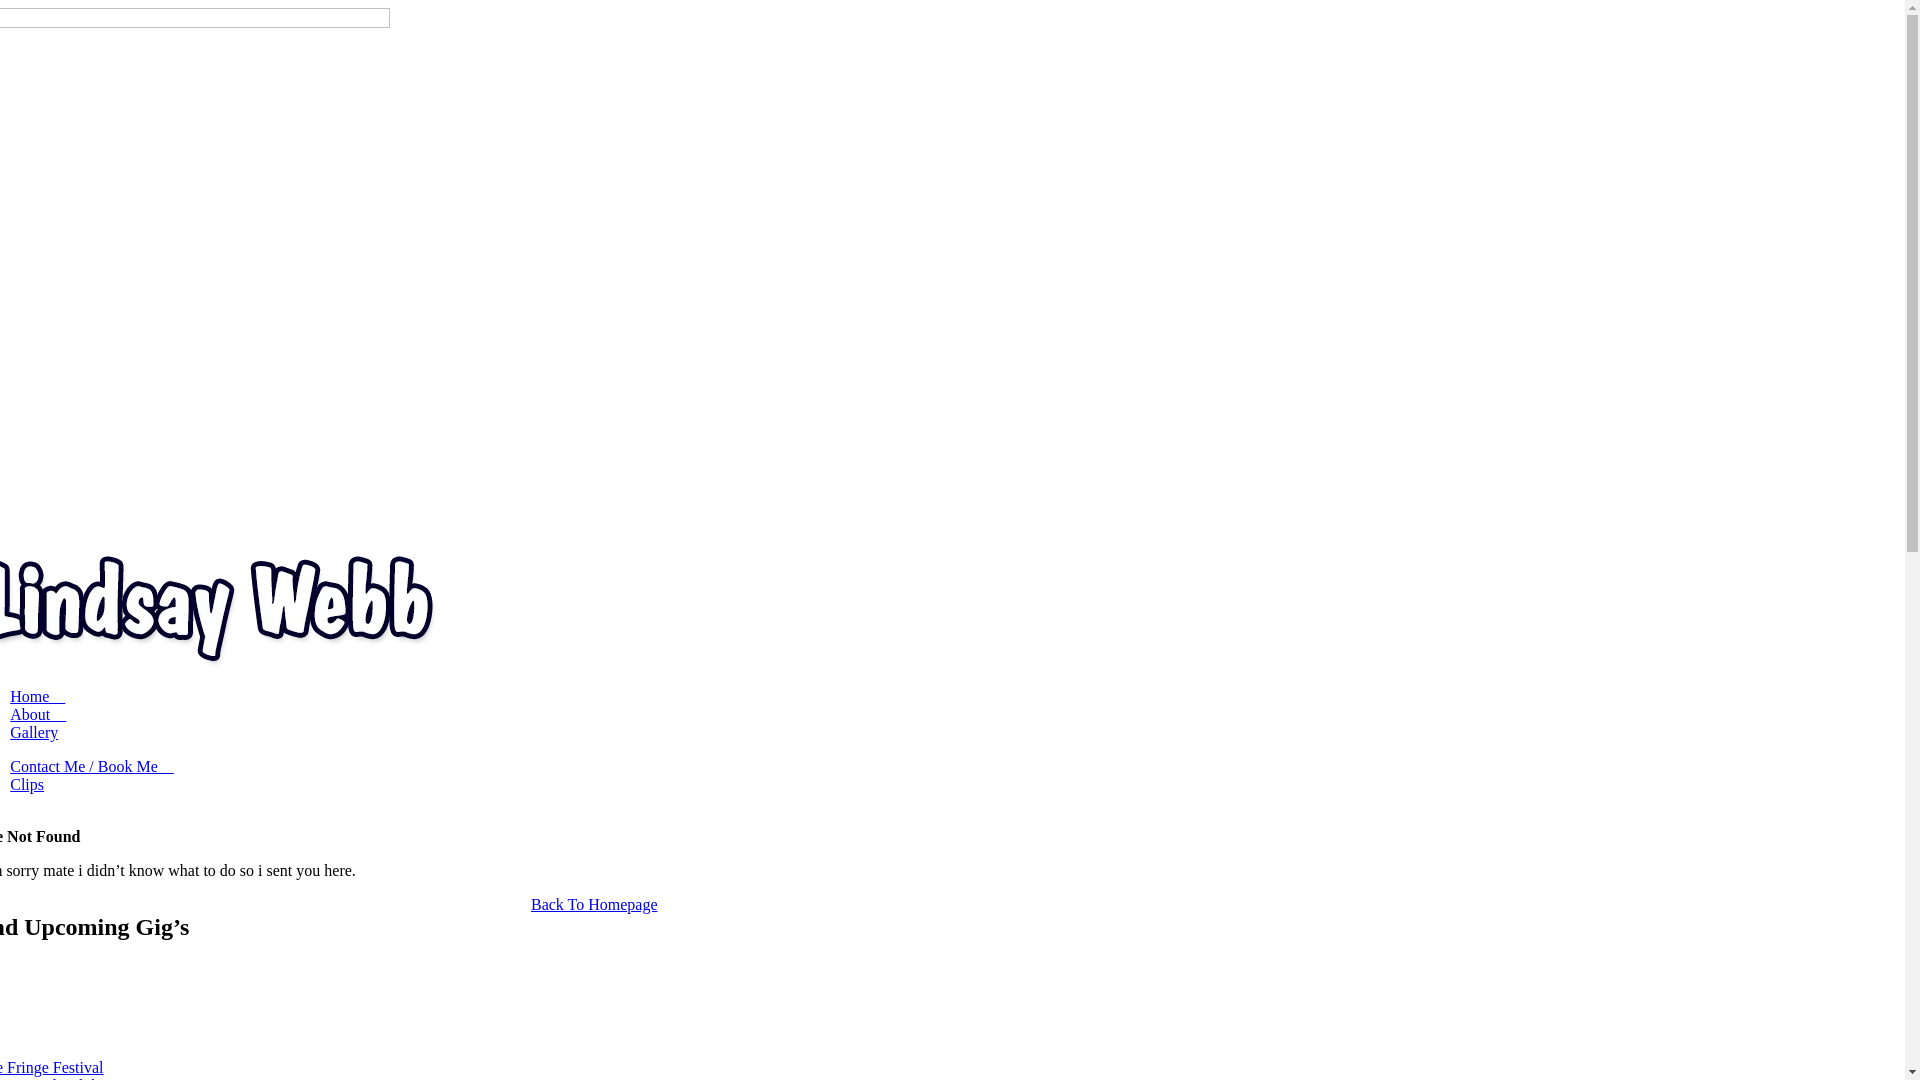  Describe the element at coordinates (8, 8) in the screenshot. I see `Skip to content` at that location.